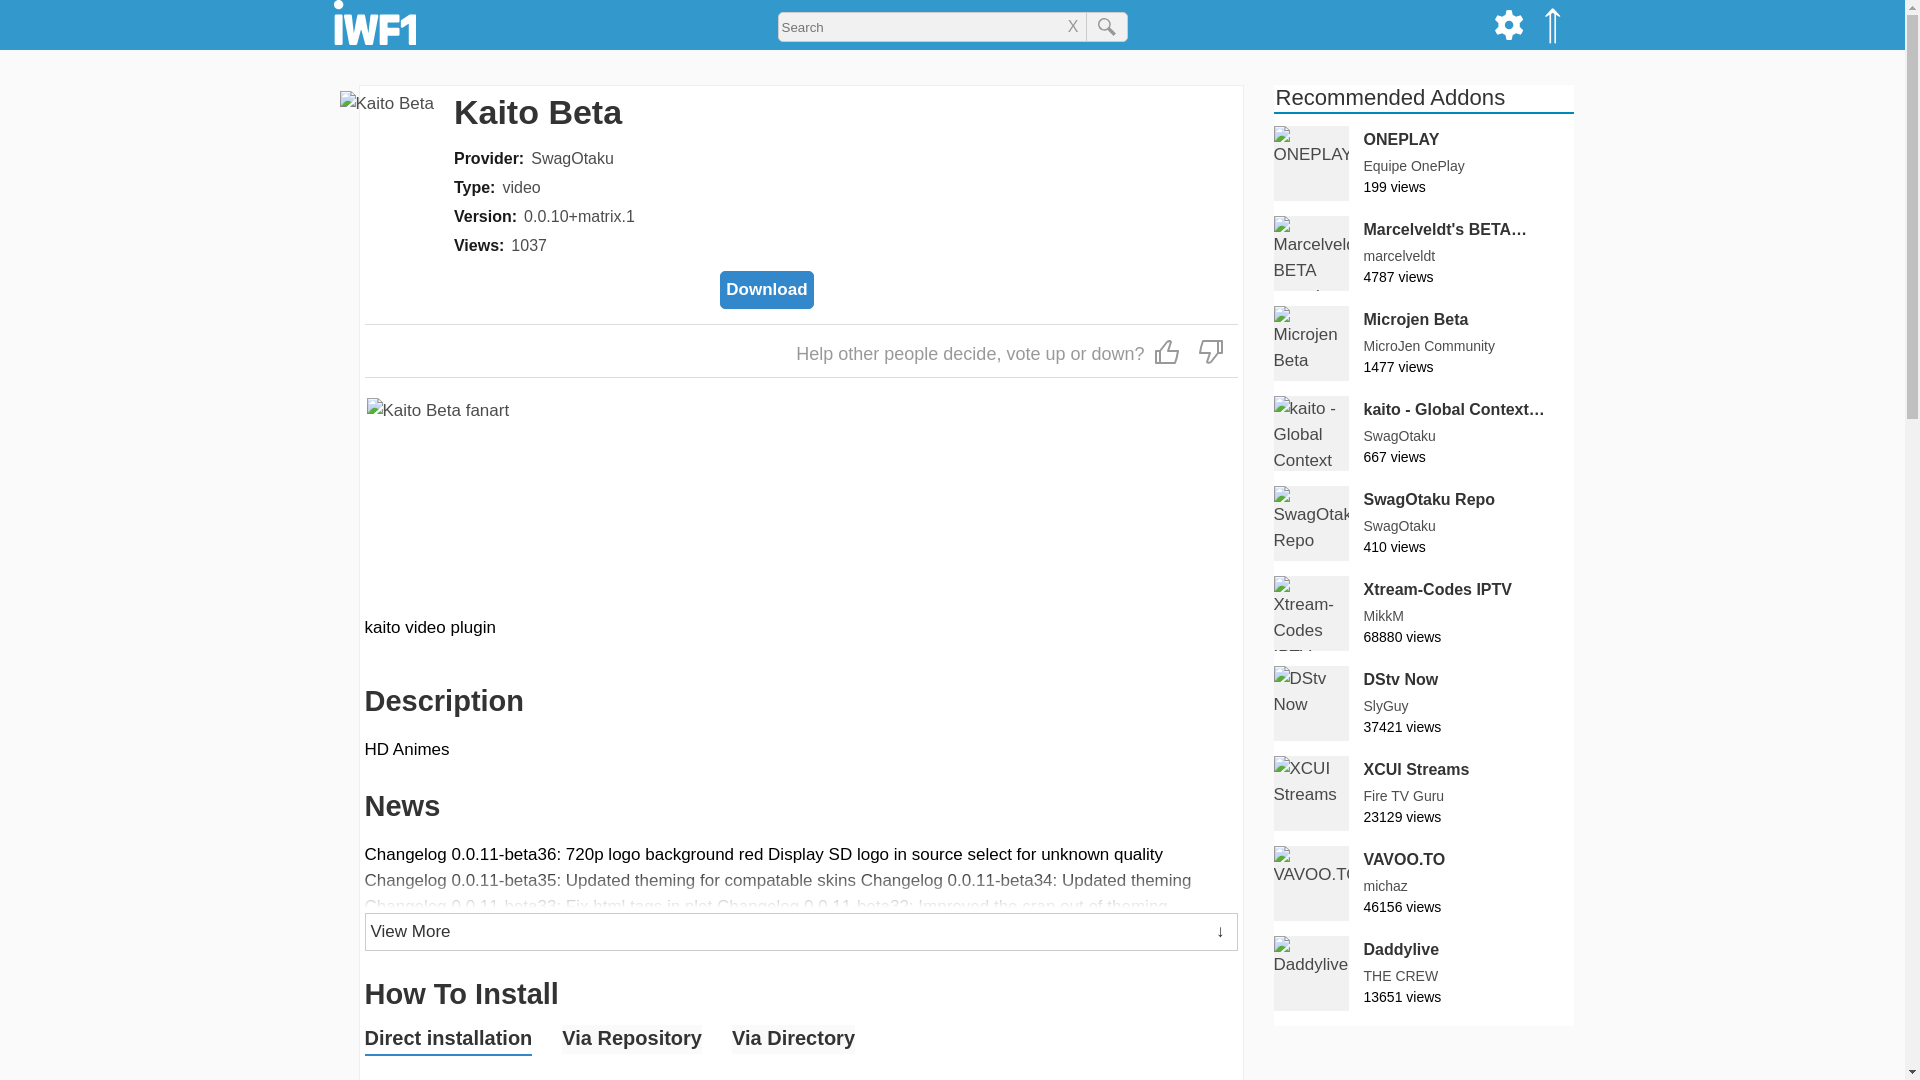 The width and height of the screenshot is (1920, 1080). What do you see at coordinates (1404, 858) in the screenshot?
I see `VAVOO.TO` at bounding box center [1404, 858].